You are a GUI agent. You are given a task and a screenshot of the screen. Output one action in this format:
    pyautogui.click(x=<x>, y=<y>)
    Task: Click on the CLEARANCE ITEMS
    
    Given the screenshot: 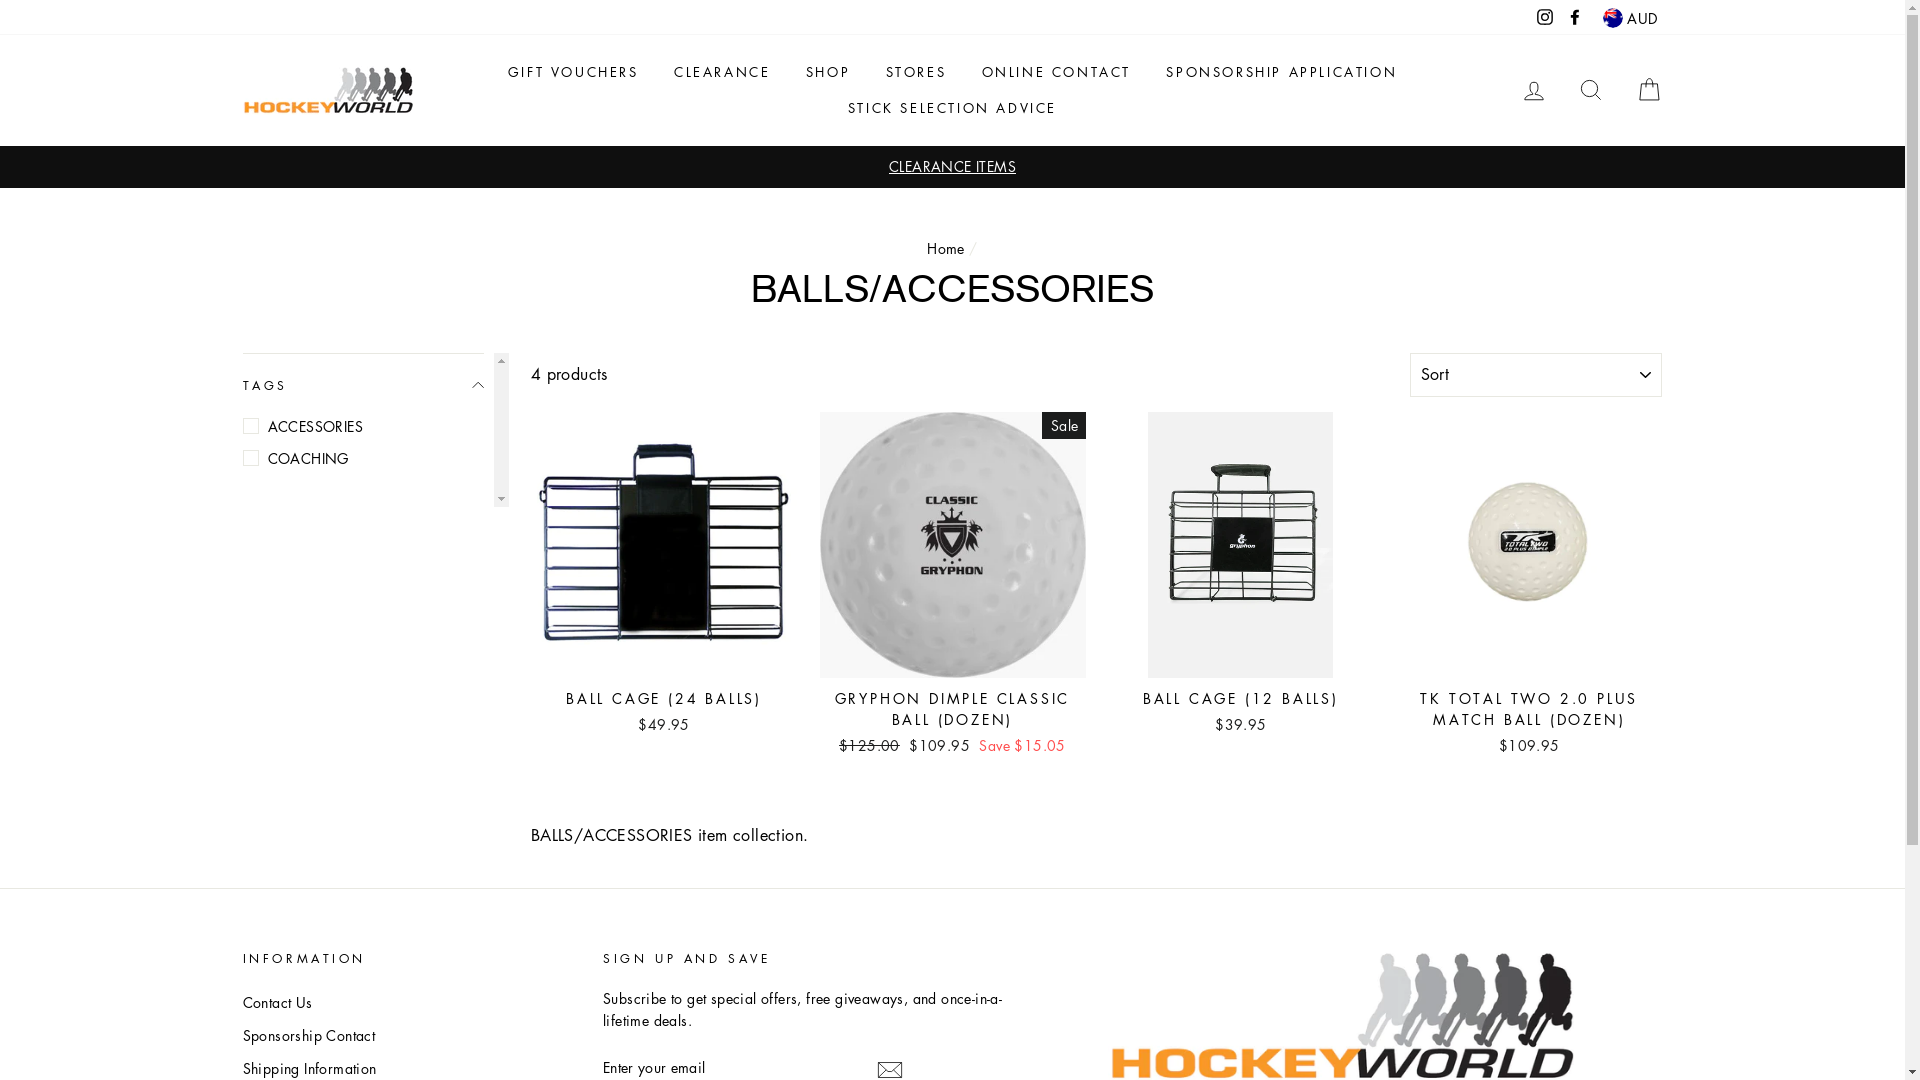 What is the action you would take?
    pyautogui.click(x=953, y=166)
    